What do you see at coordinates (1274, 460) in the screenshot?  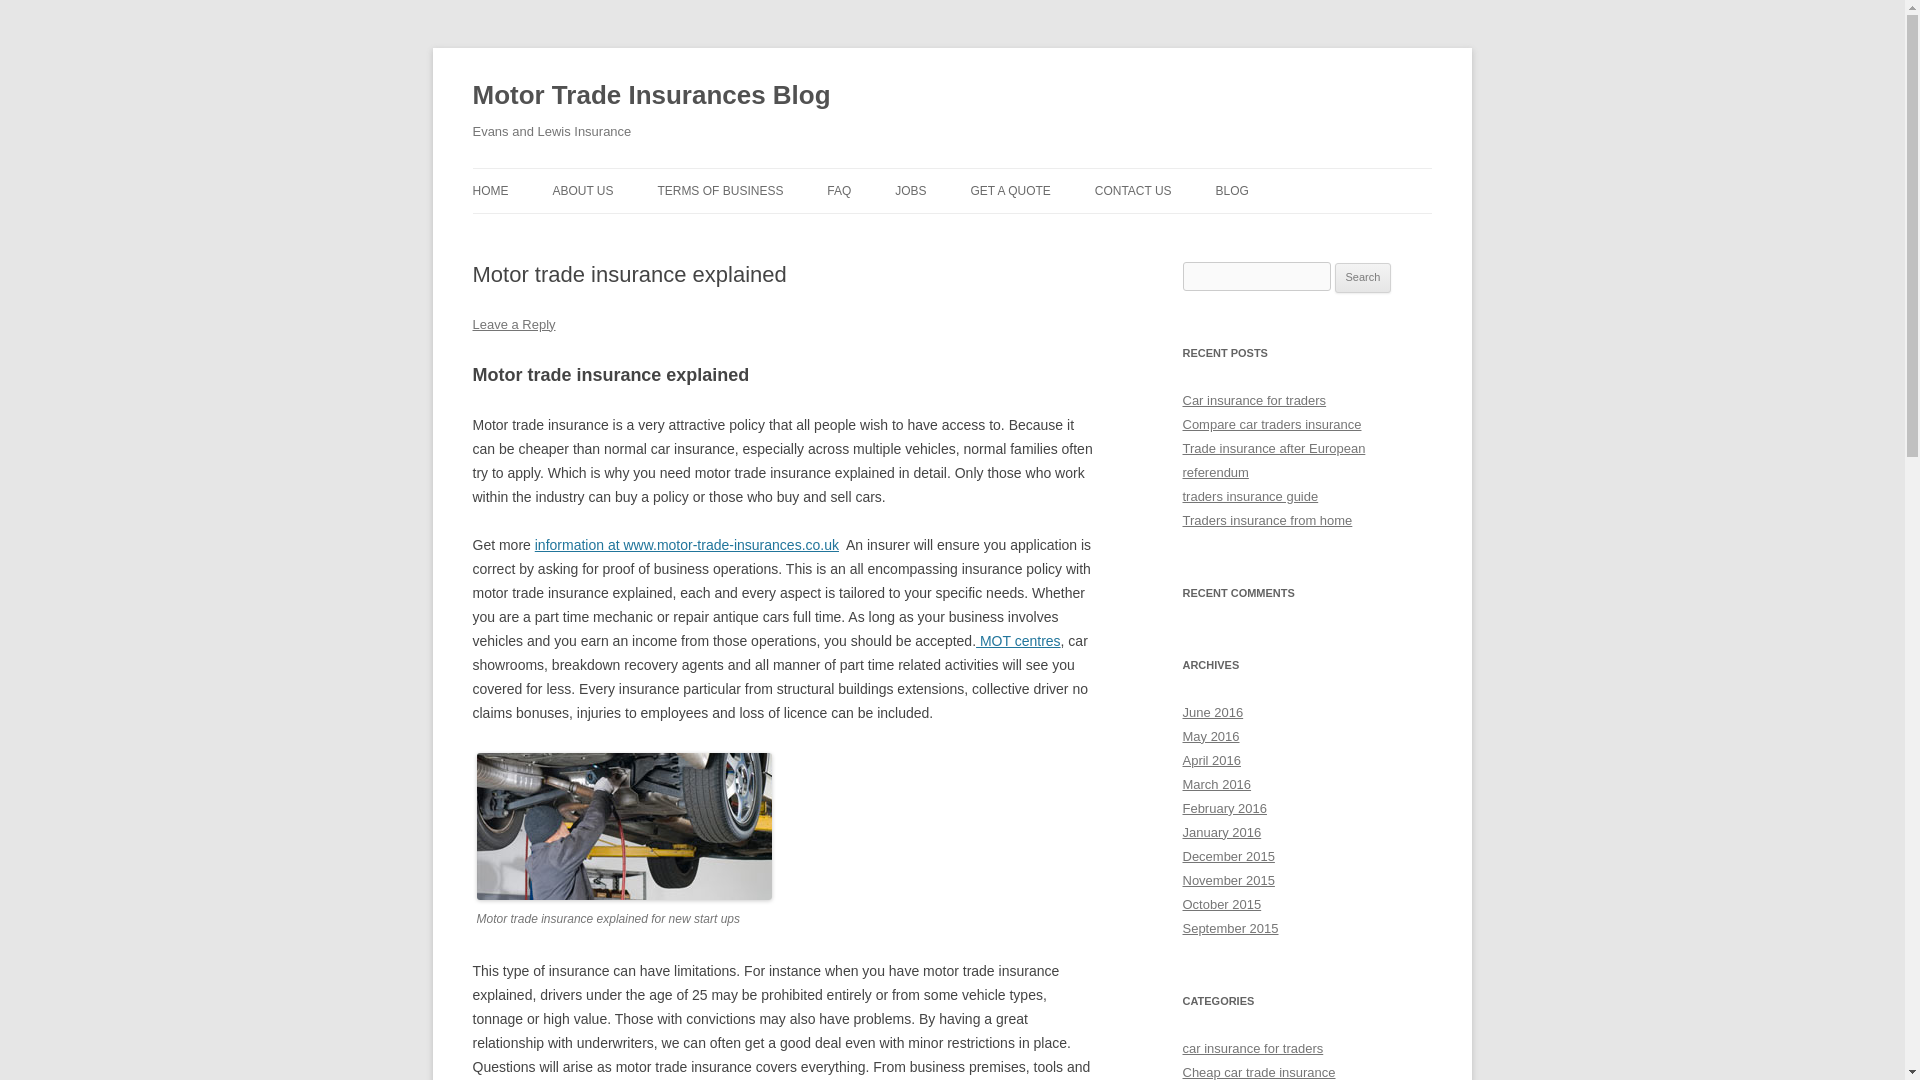 I see `Trade insurance after European referendum` at bounding box center [1274, 460].